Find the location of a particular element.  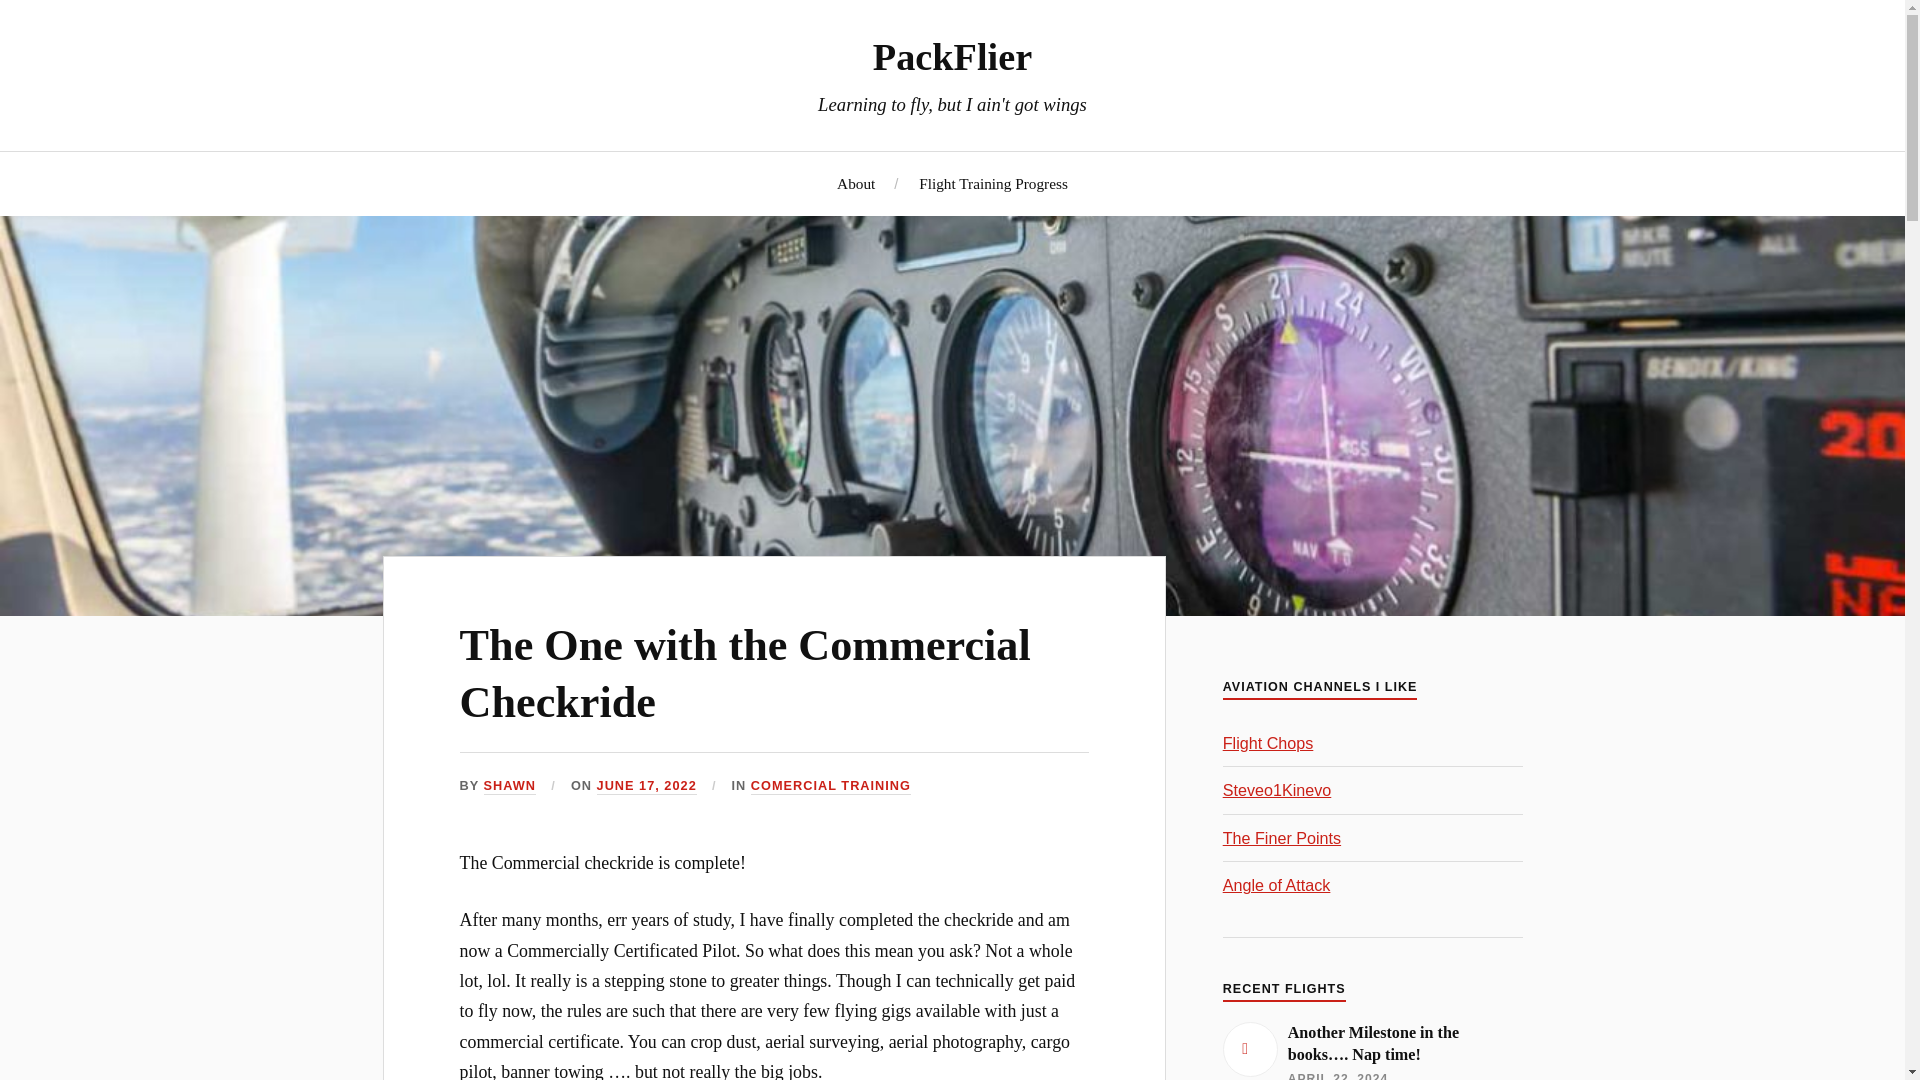

JUNE 17, 2022 is located at coordinates (646, 786).